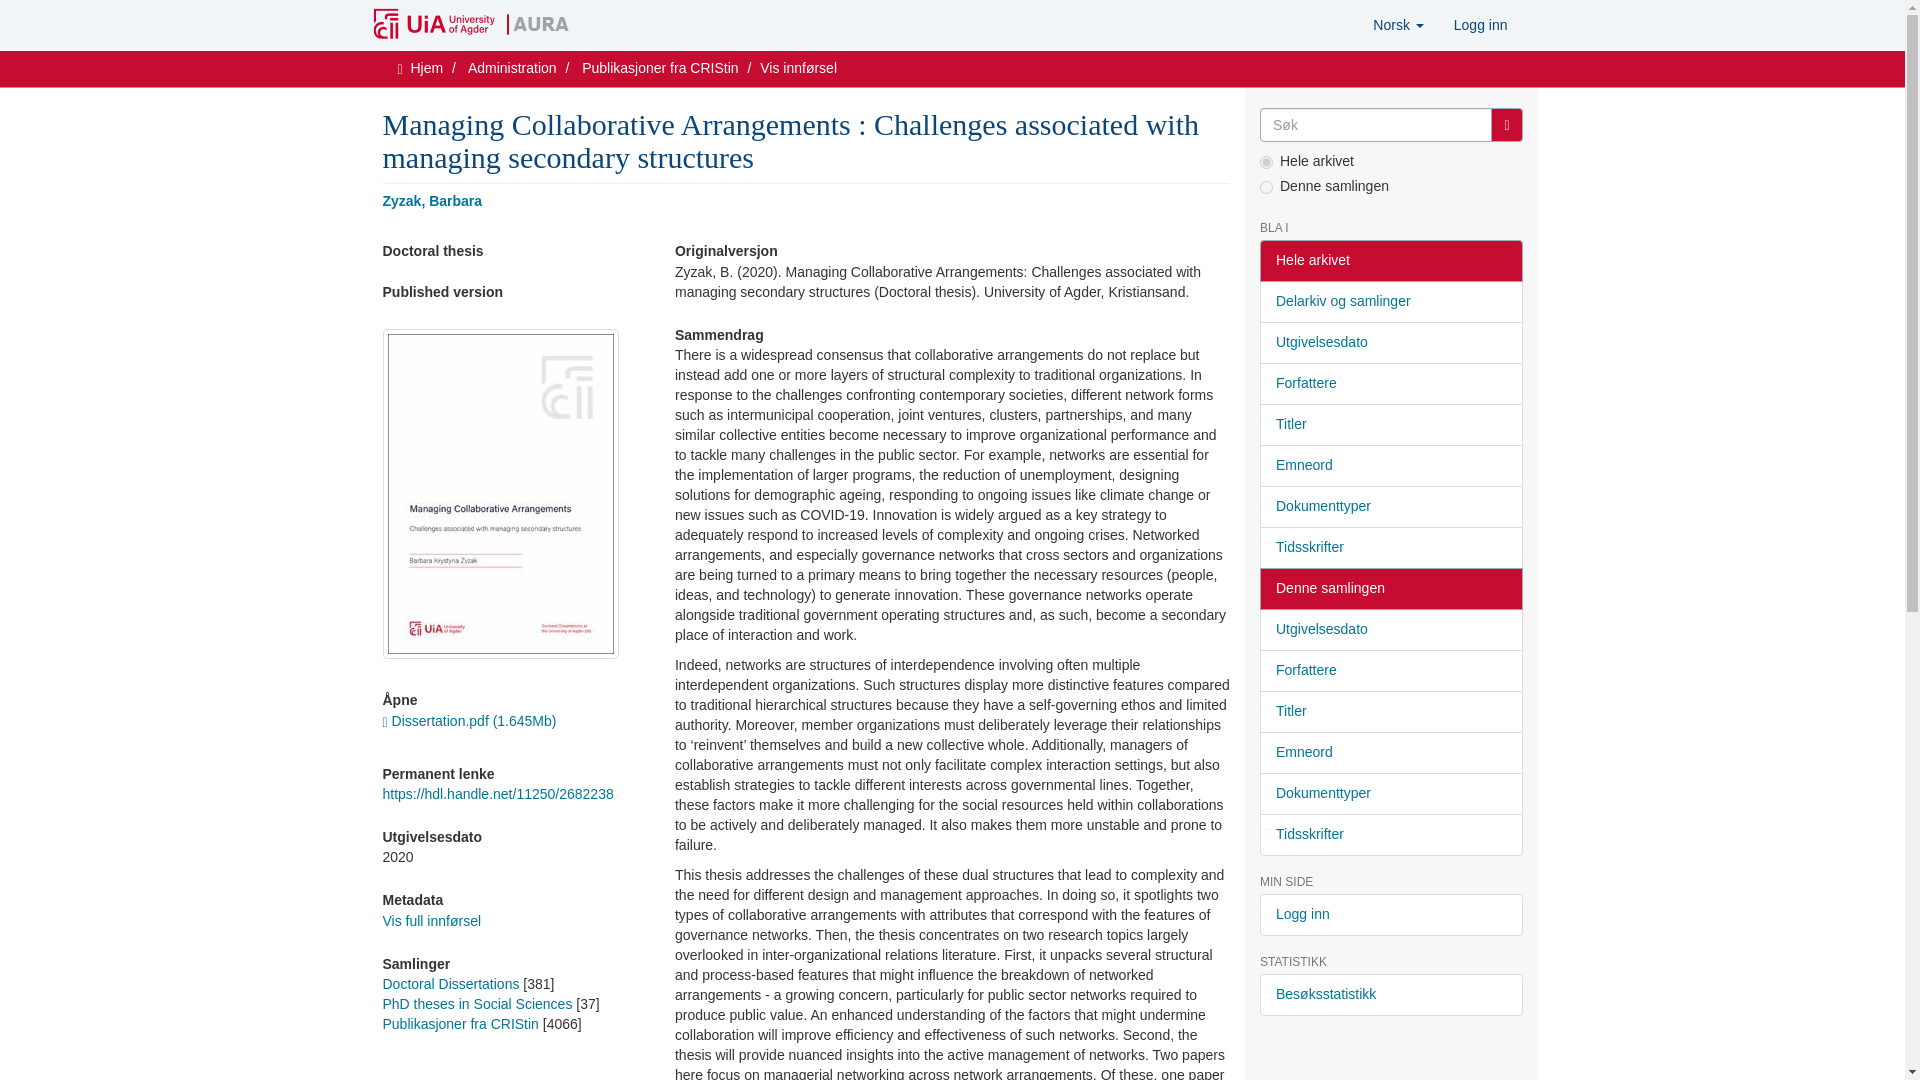 This screenshot has width=1920, height=1080. Describe the element at coordinates (432, 201) in the screenshot. I see `Zyzak, Barbara` at that location.